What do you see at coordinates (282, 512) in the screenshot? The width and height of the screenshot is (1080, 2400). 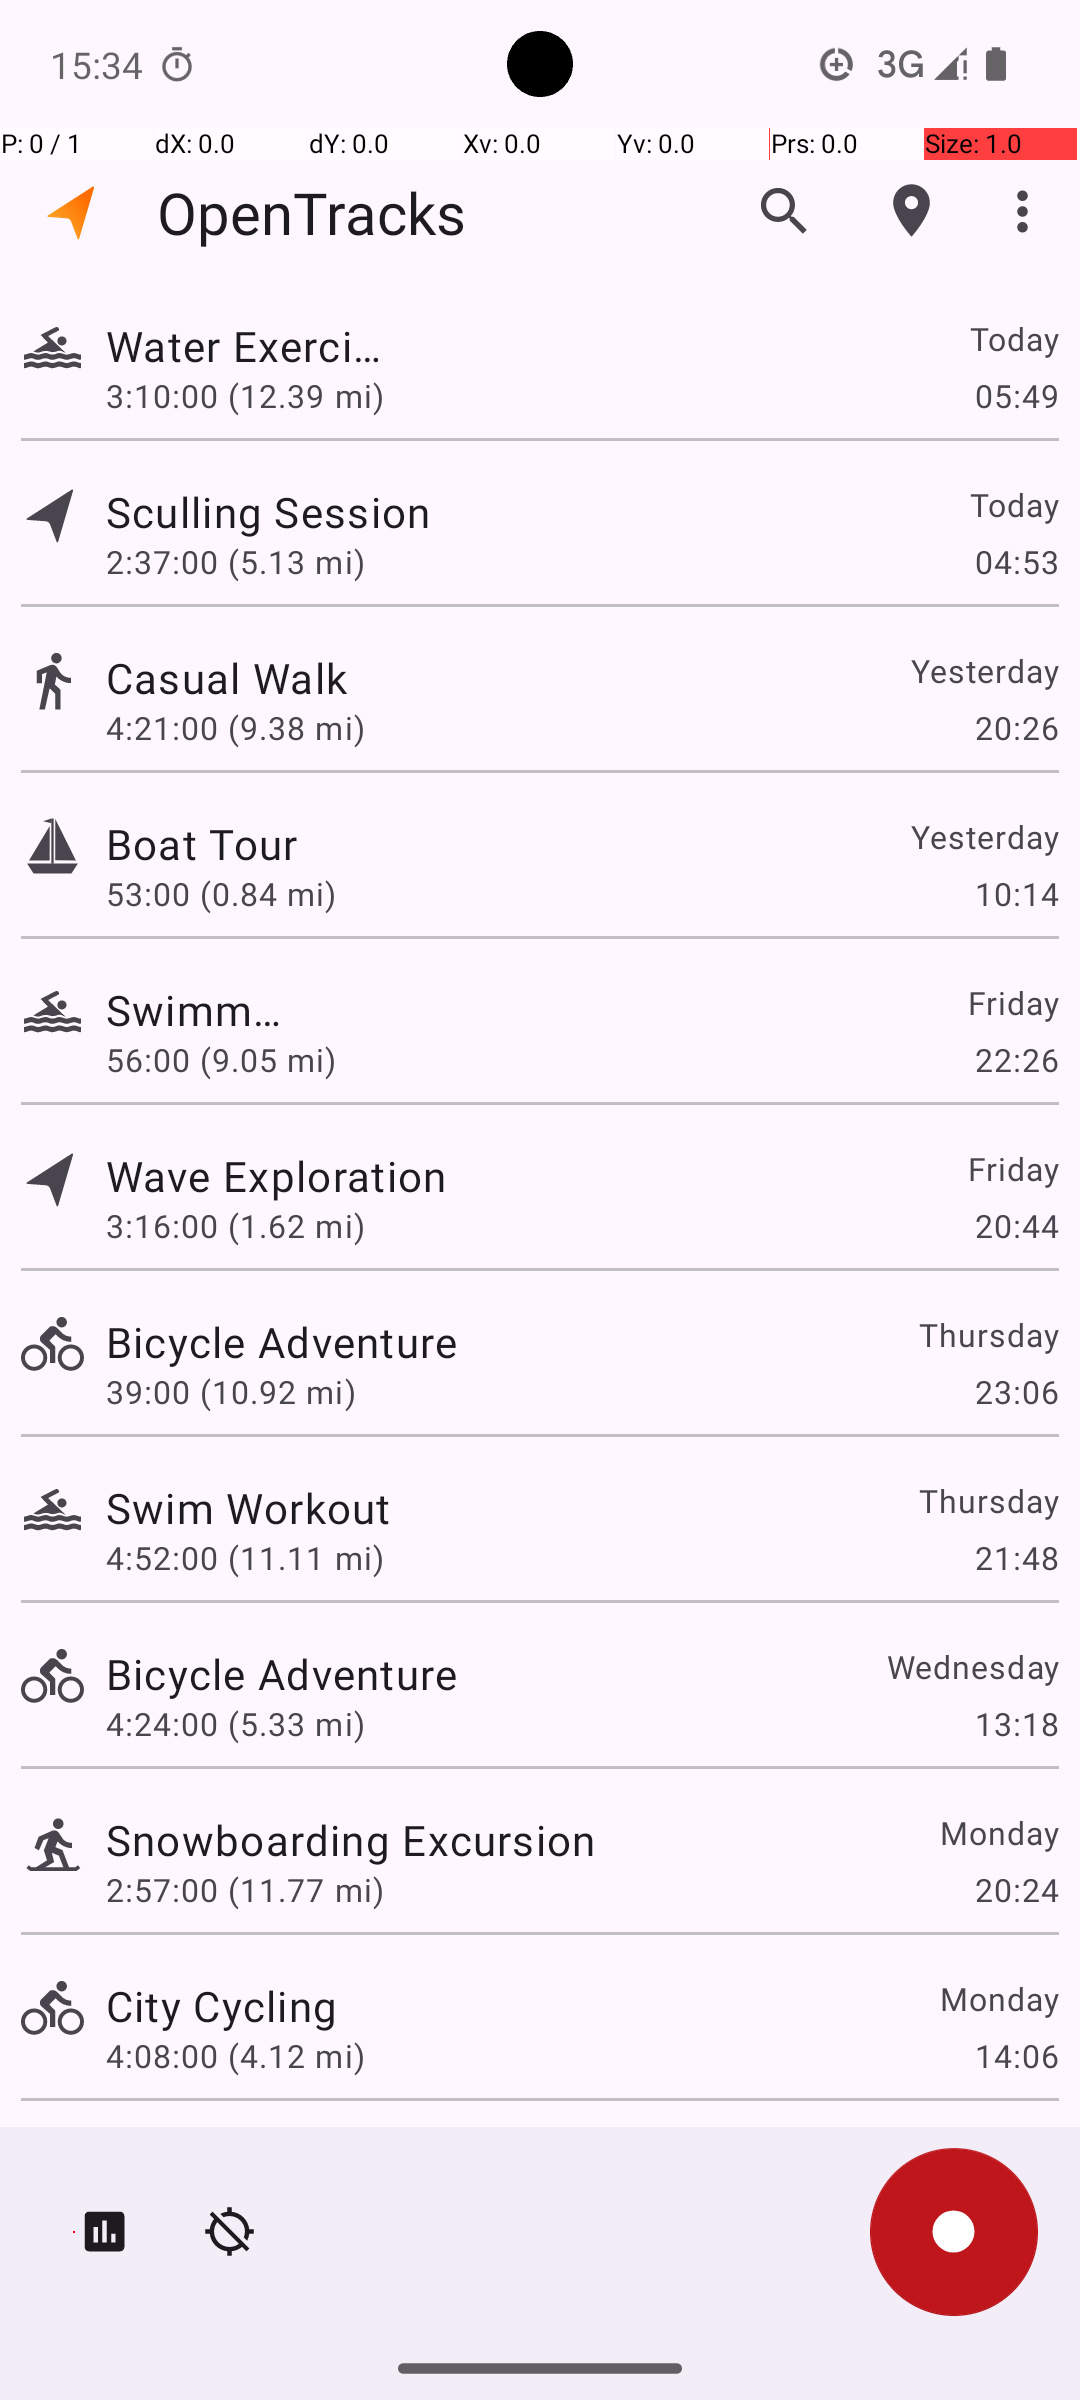 I see `Sculling Session` at bounding box center [282, 512].